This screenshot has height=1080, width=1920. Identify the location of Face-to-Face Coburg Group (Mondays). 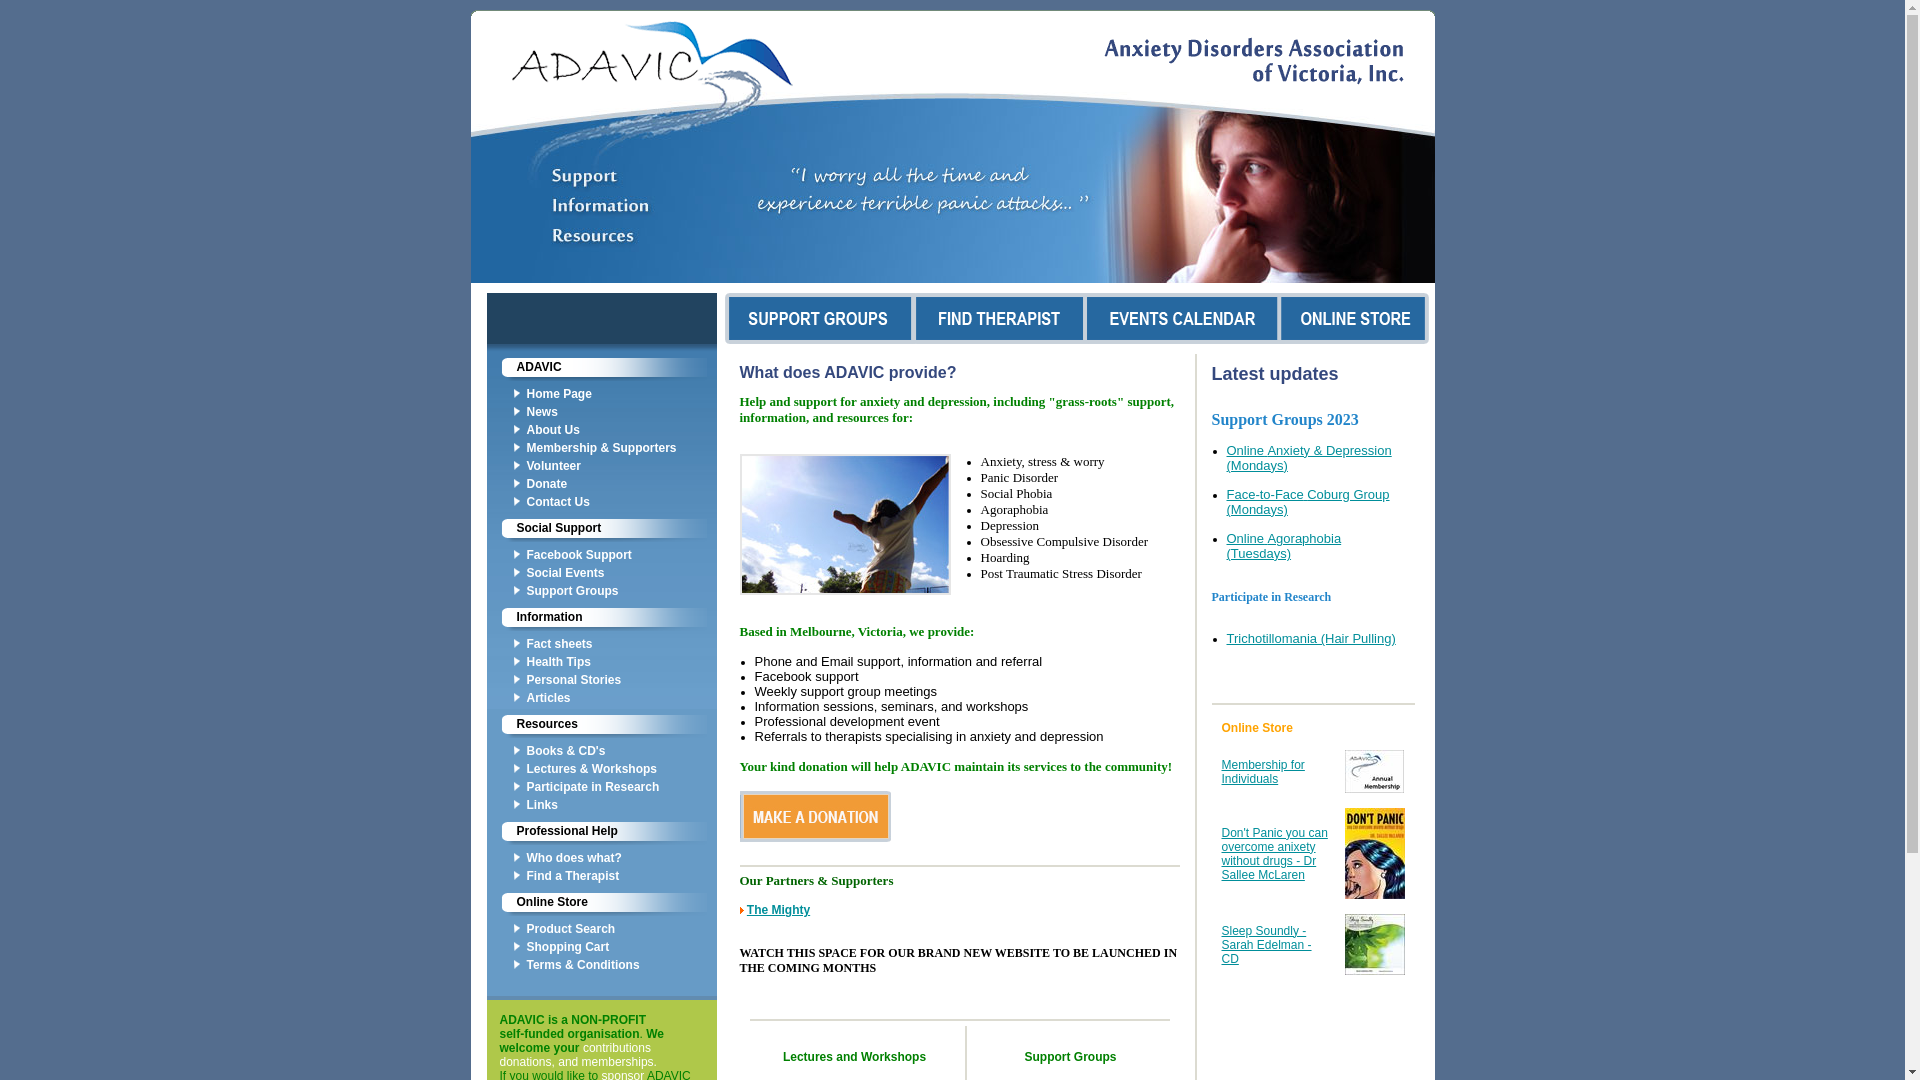
(1308, 502).